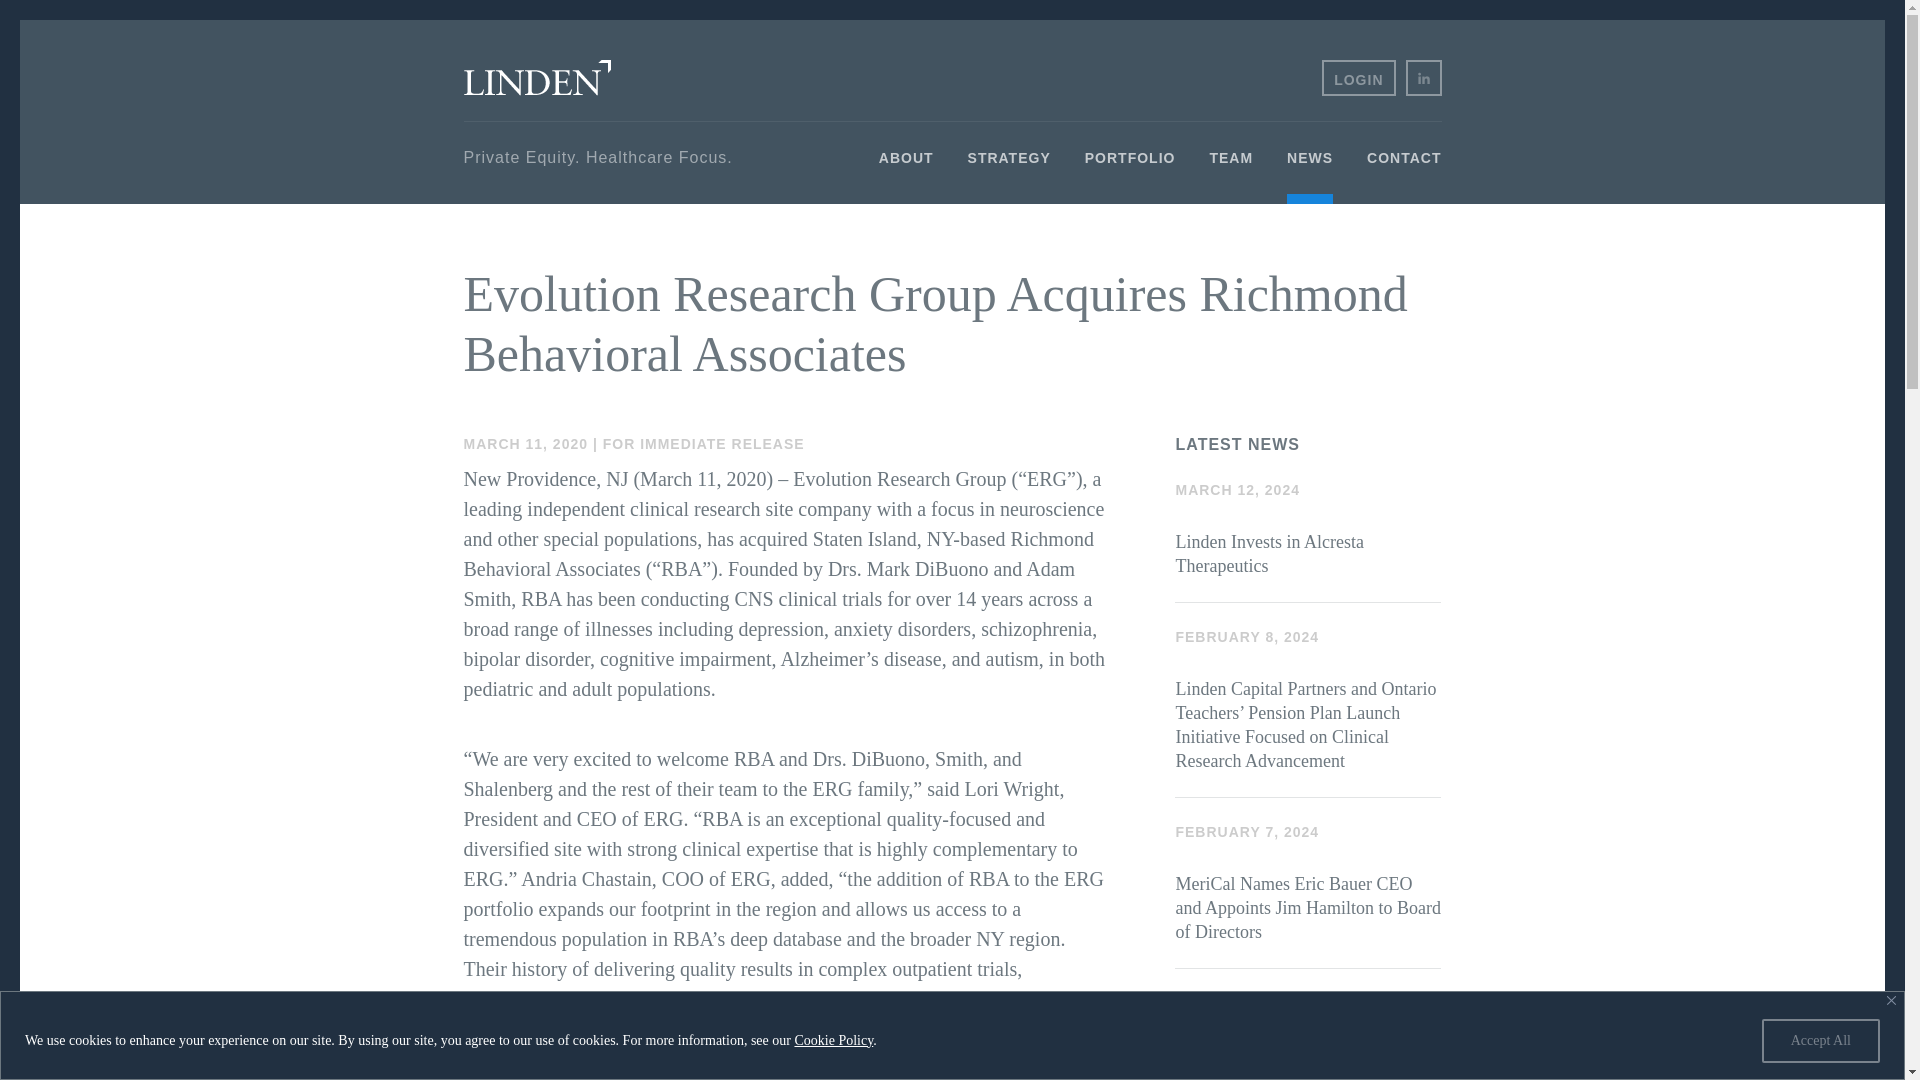 The width and height of the screenshot is (1920, 1080). Describe the element at coordinates (834, 1039) in the screenshot. I see `Cookie Policy` at that location.